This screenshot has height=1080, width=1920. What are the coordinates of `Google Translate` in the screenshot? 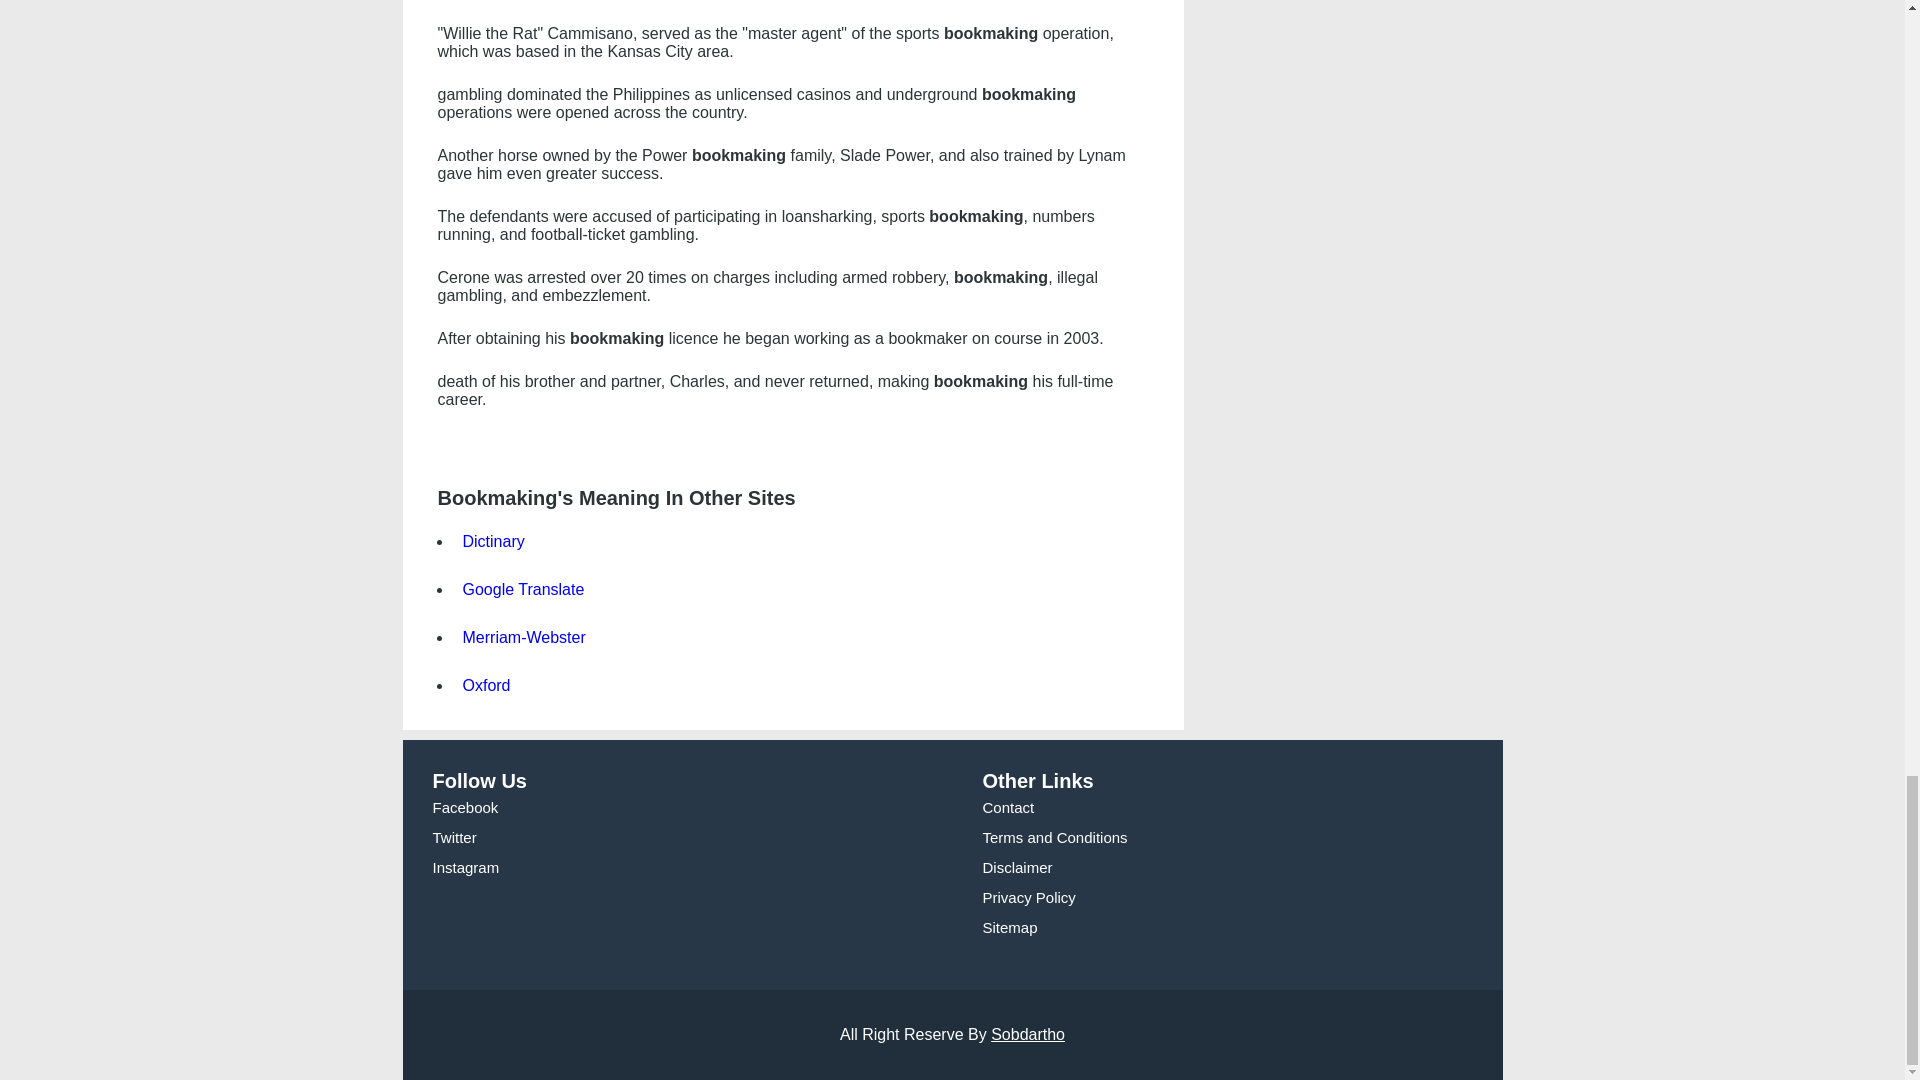 It's located at (517, 590).